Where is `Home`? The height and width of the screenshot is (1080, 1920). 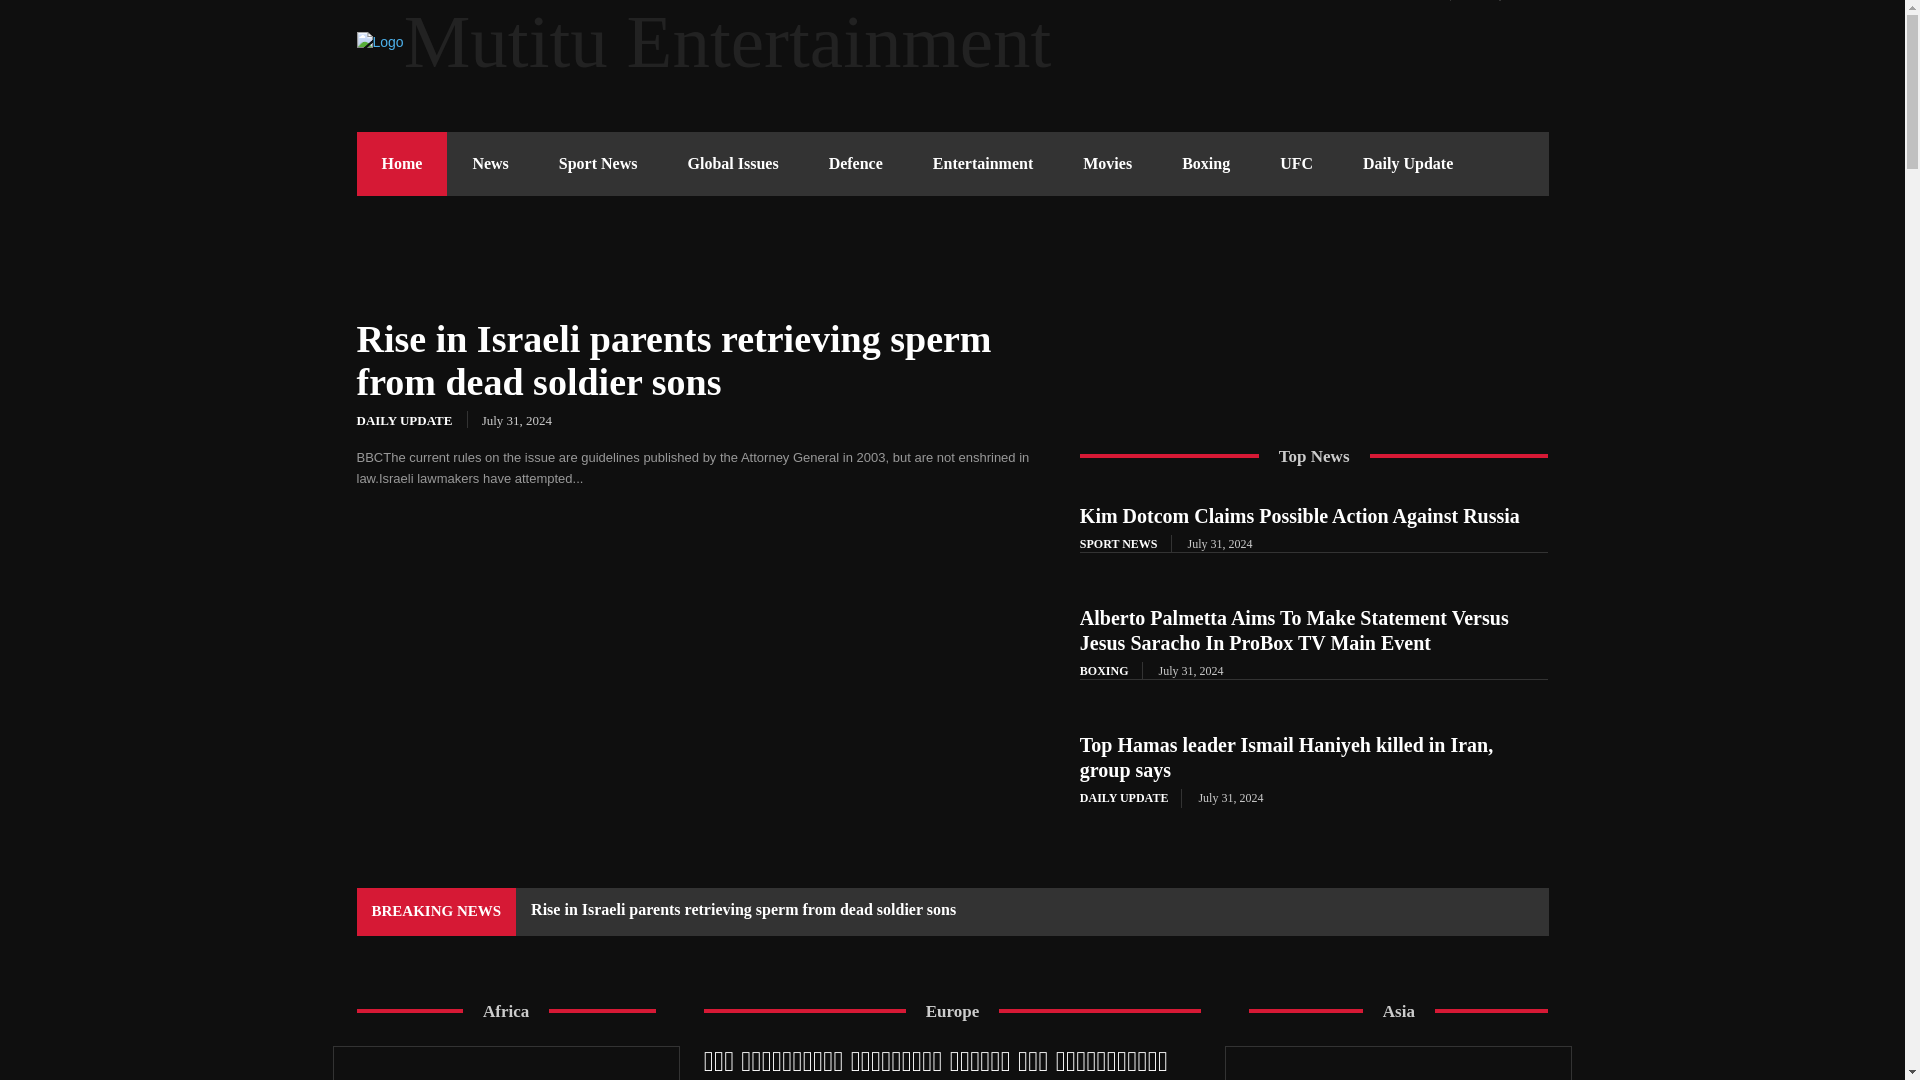 Home is located at coordinates (401, 163).